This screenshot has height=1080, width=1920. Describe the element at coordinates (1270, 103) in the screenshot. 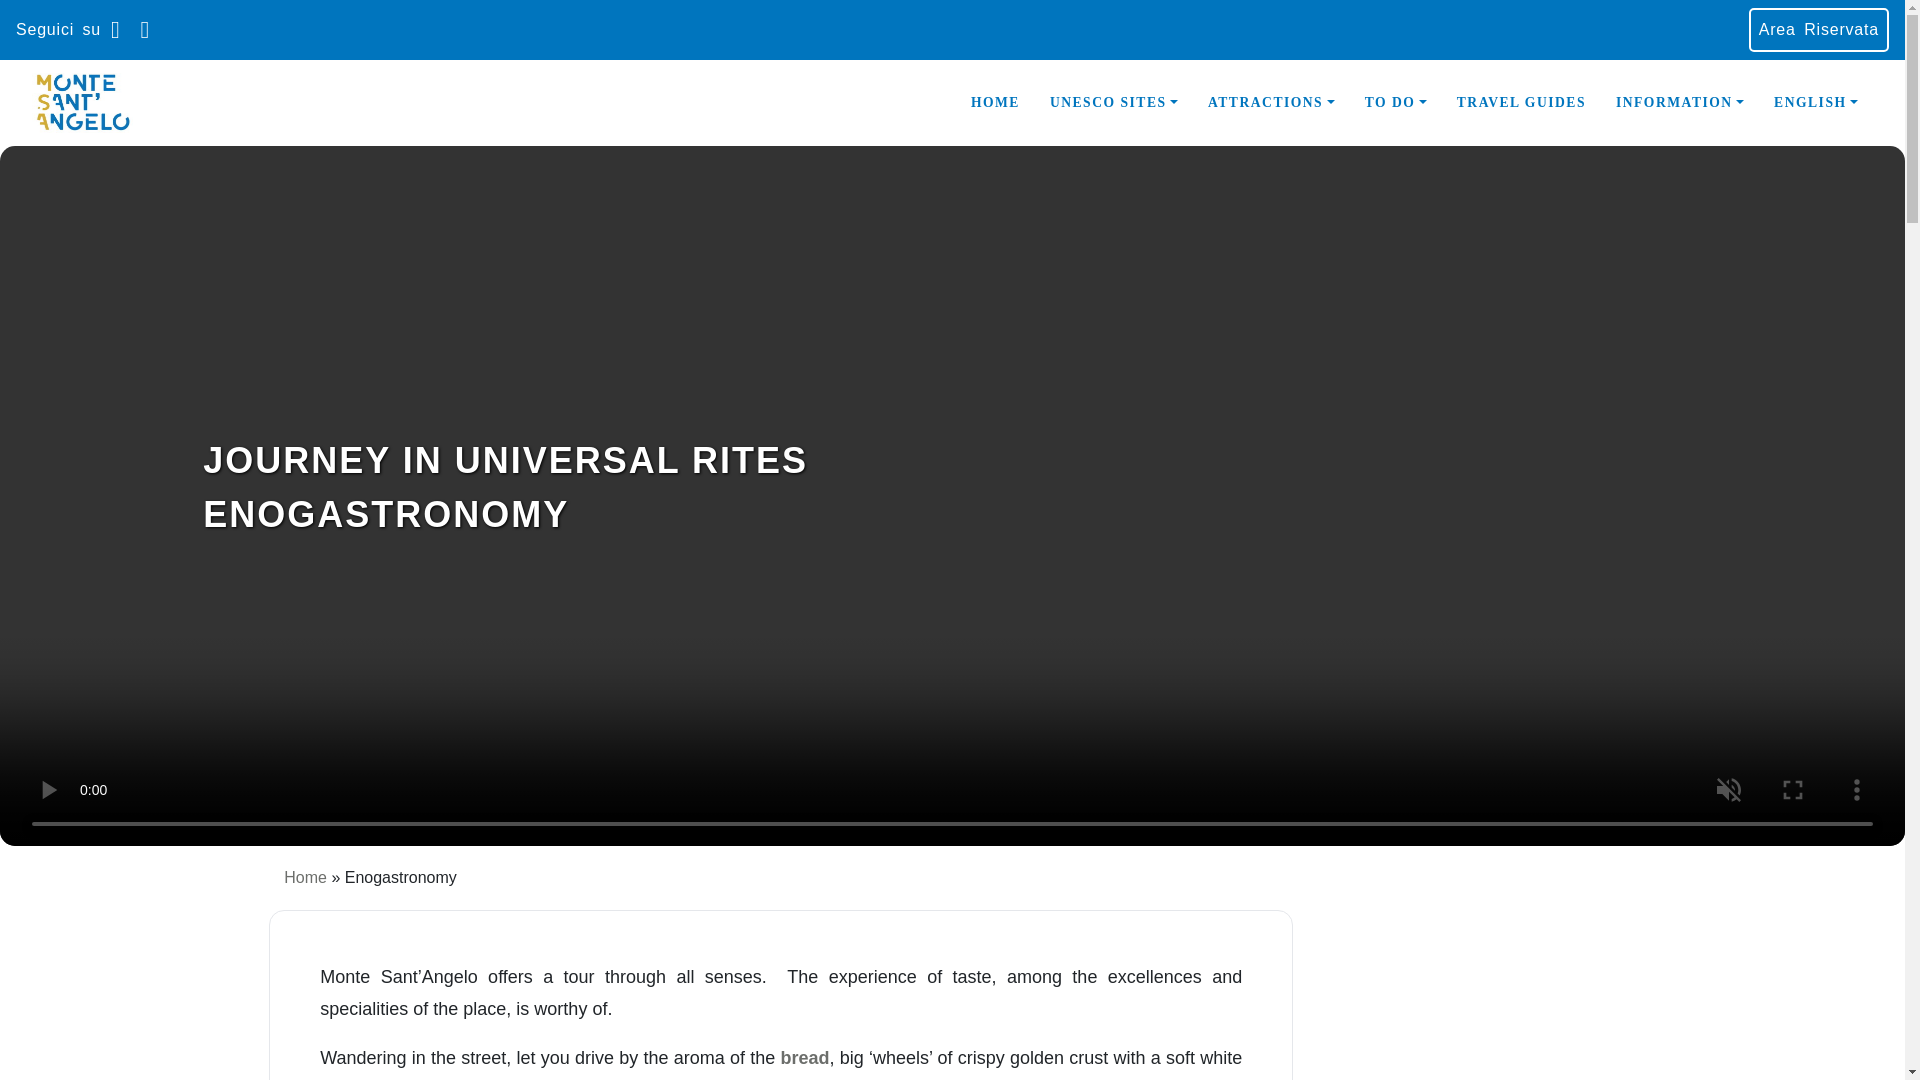

I see `Attractions` at that location.